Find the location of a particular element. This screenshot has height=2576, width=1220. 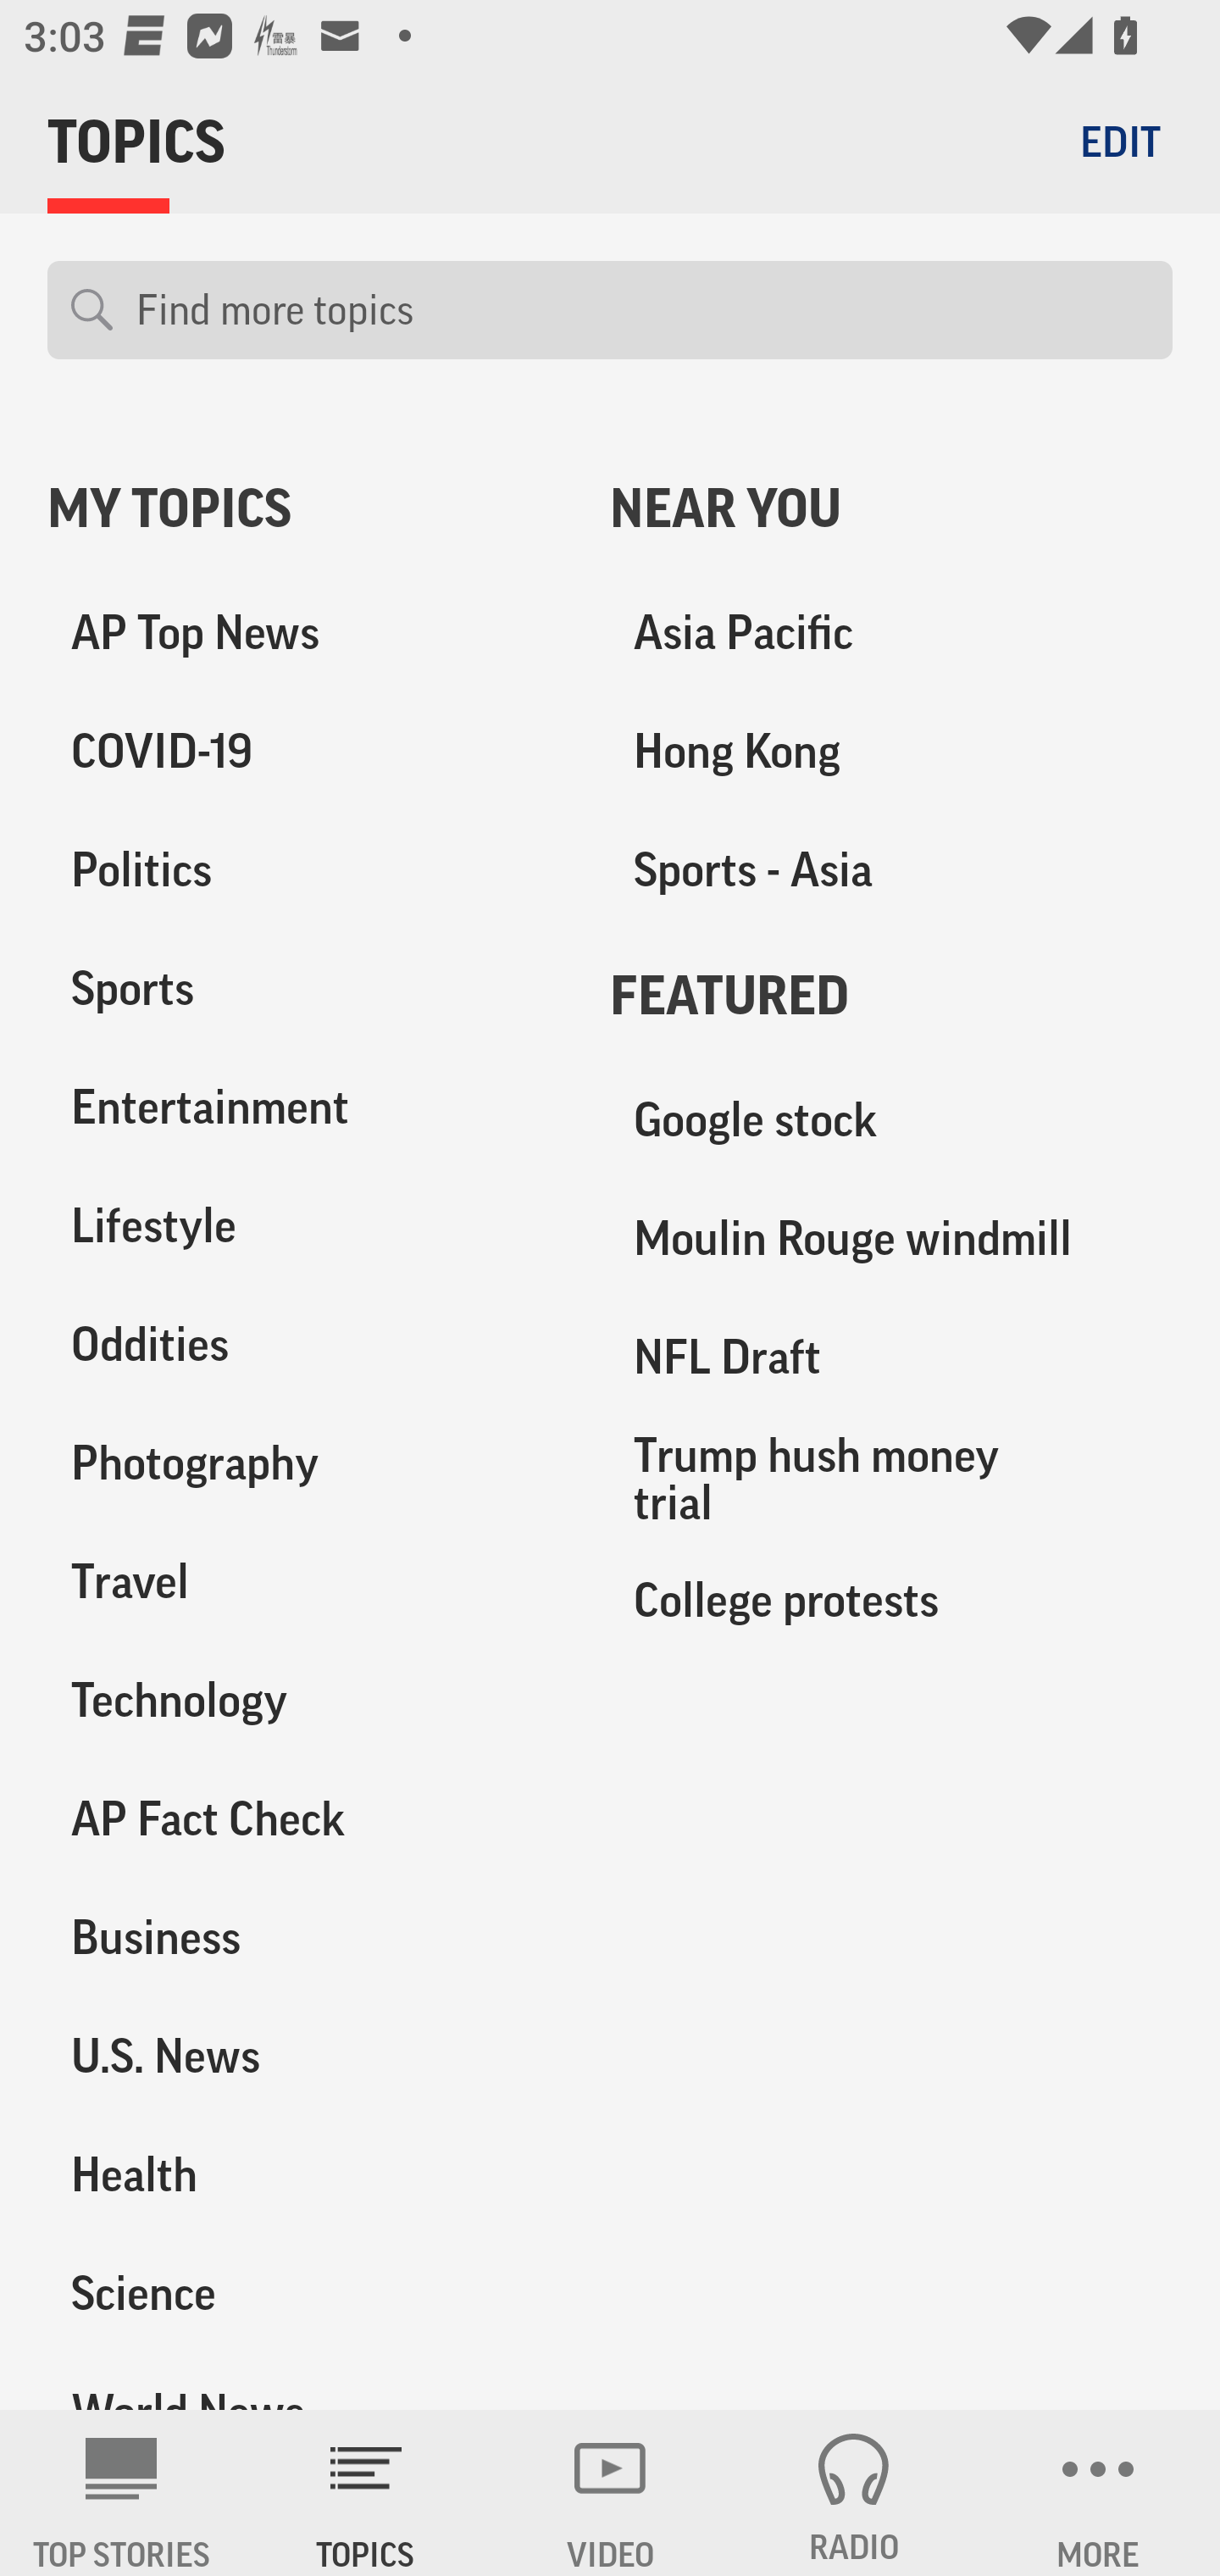

Politics is located at coordinates (305, 870).